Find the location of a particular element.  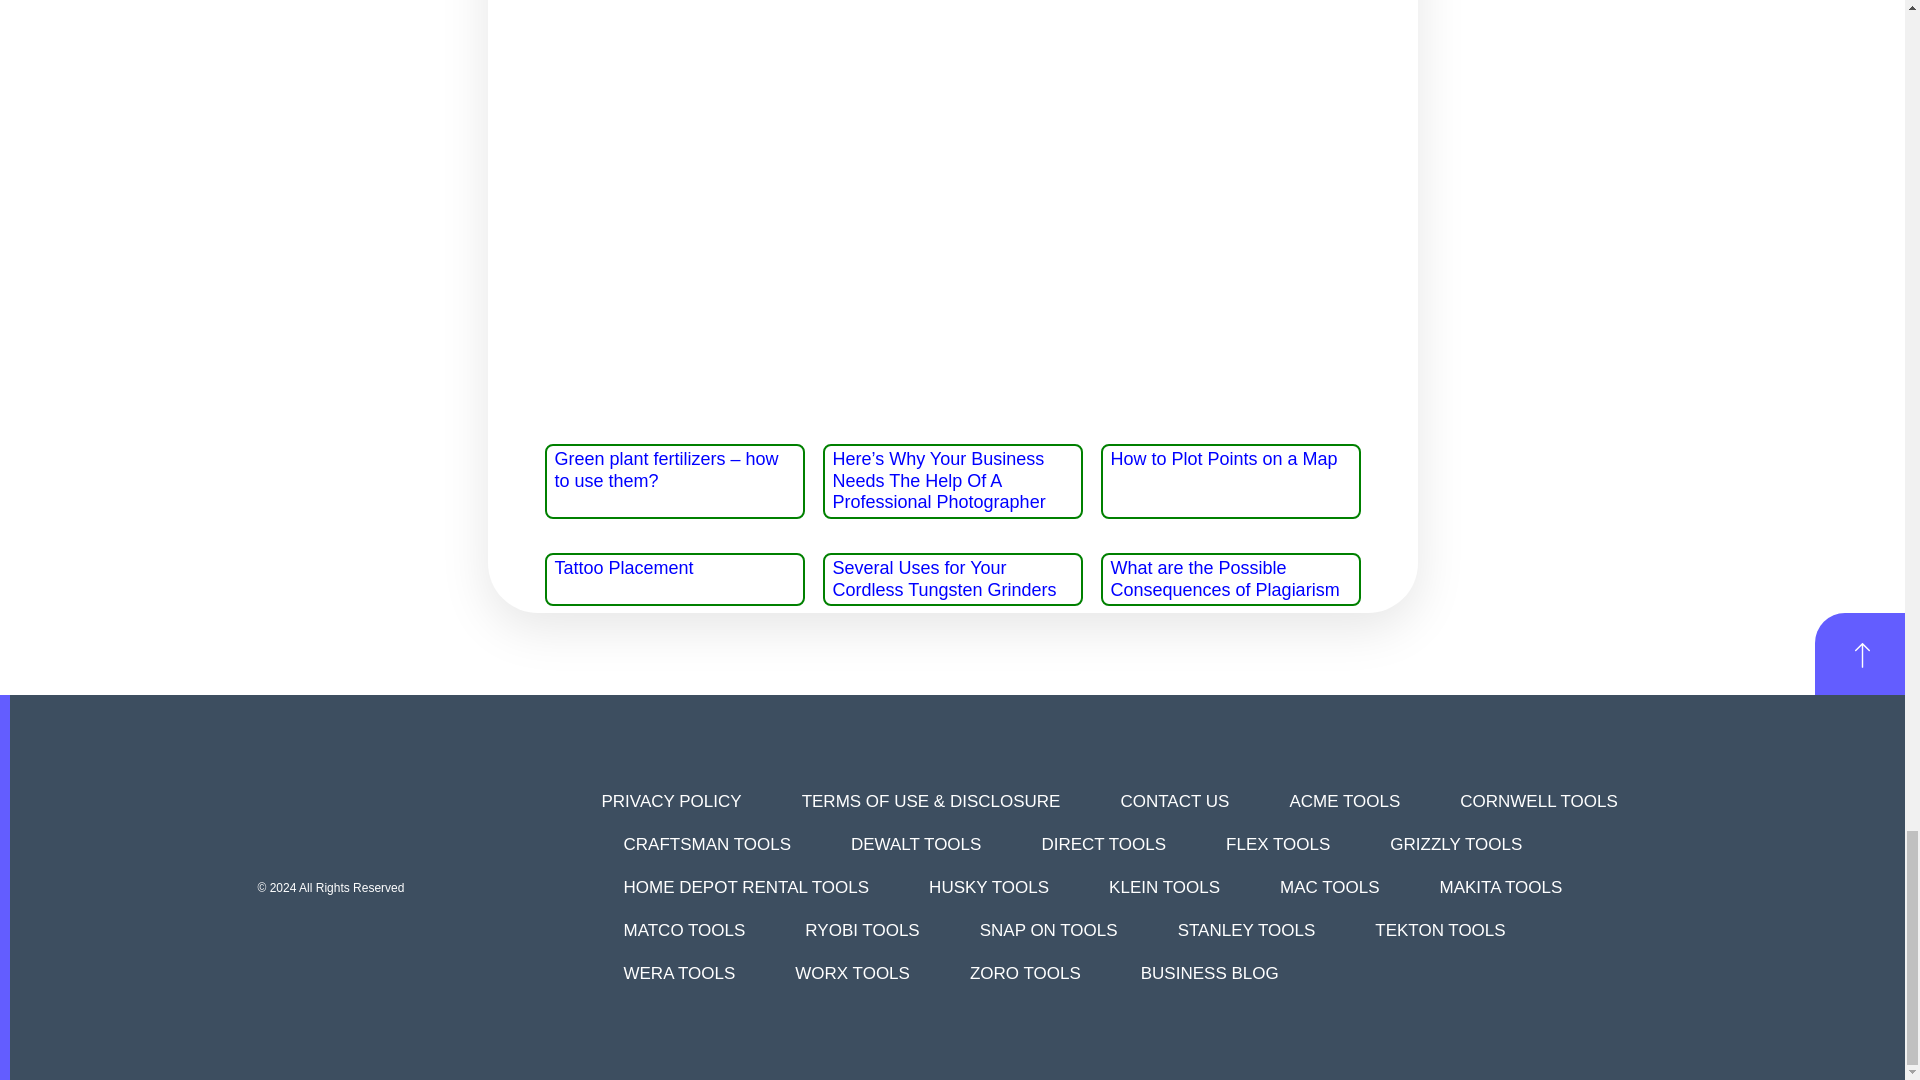

DEWALT TOOLS is located at coordinates (915, 844).